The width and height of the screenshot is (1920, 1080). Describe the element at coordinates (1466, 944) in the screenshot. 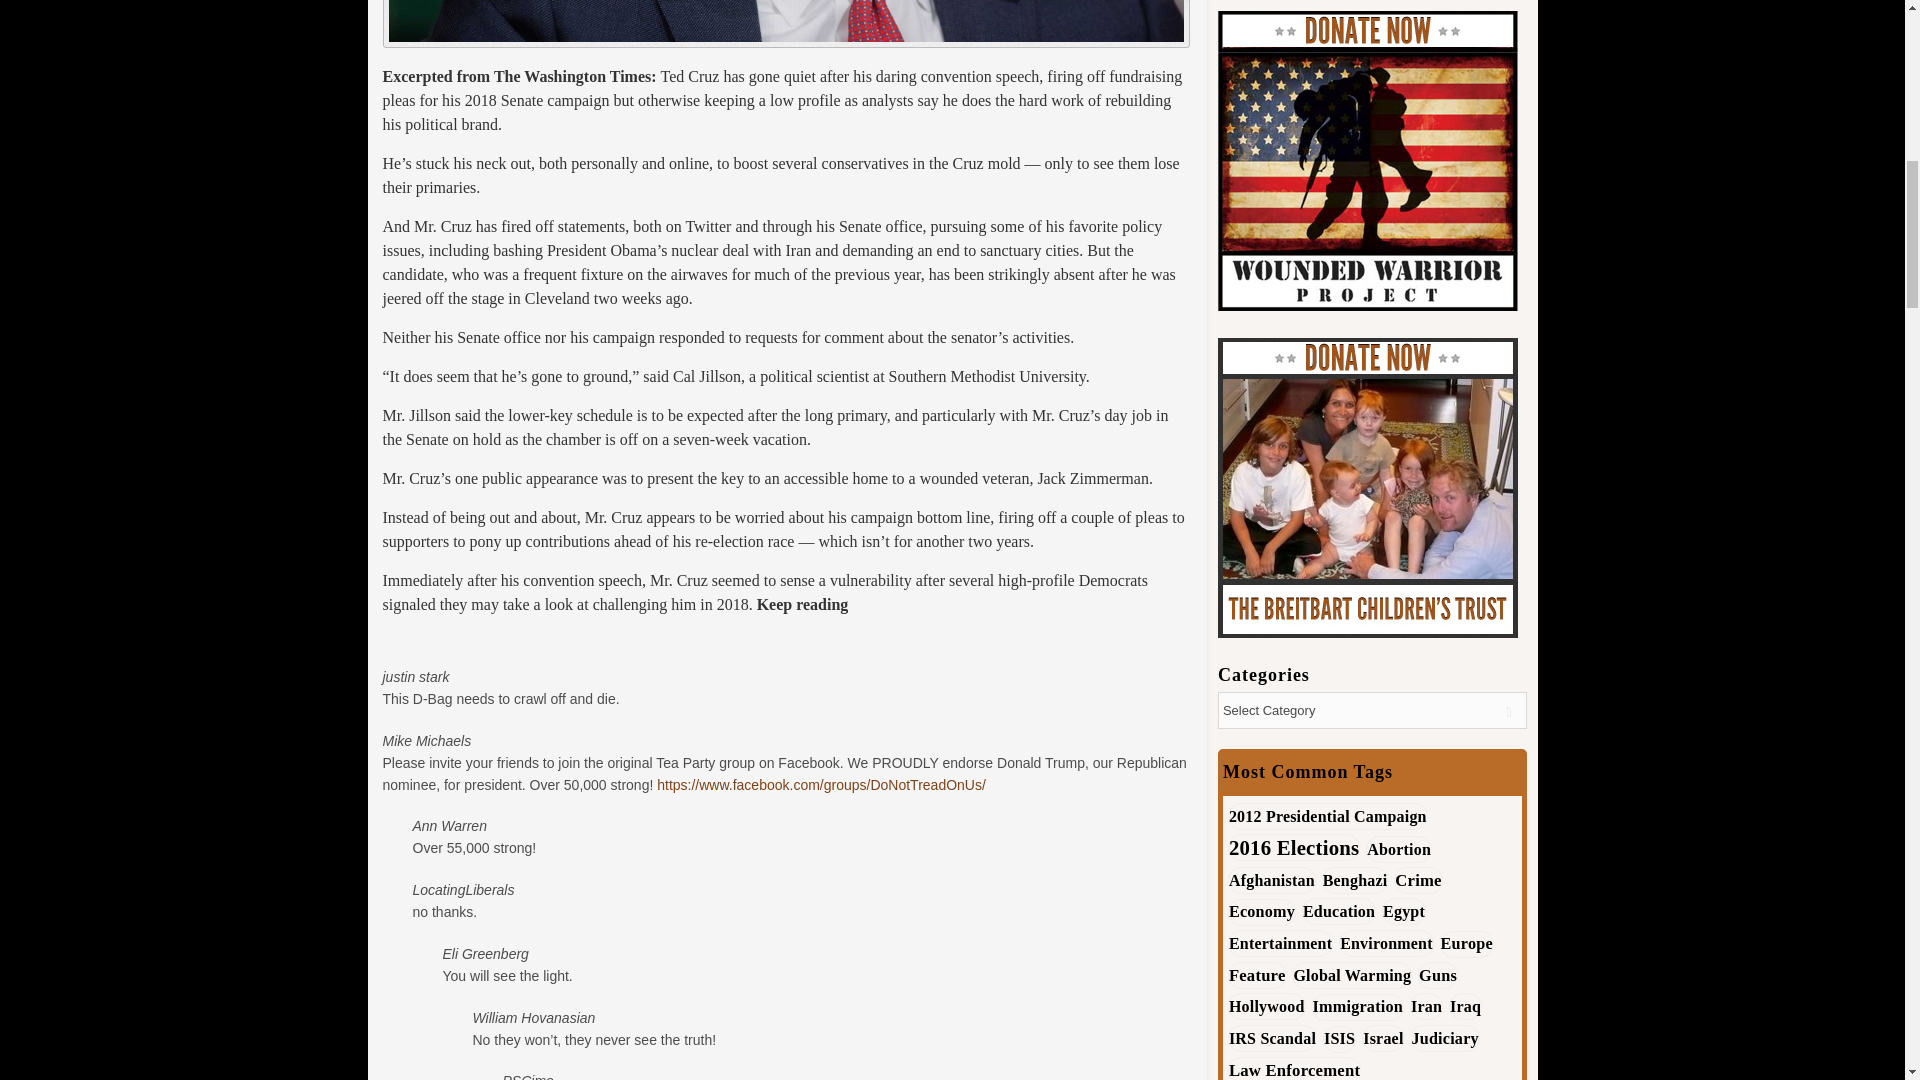

I see `Europe` at that location.